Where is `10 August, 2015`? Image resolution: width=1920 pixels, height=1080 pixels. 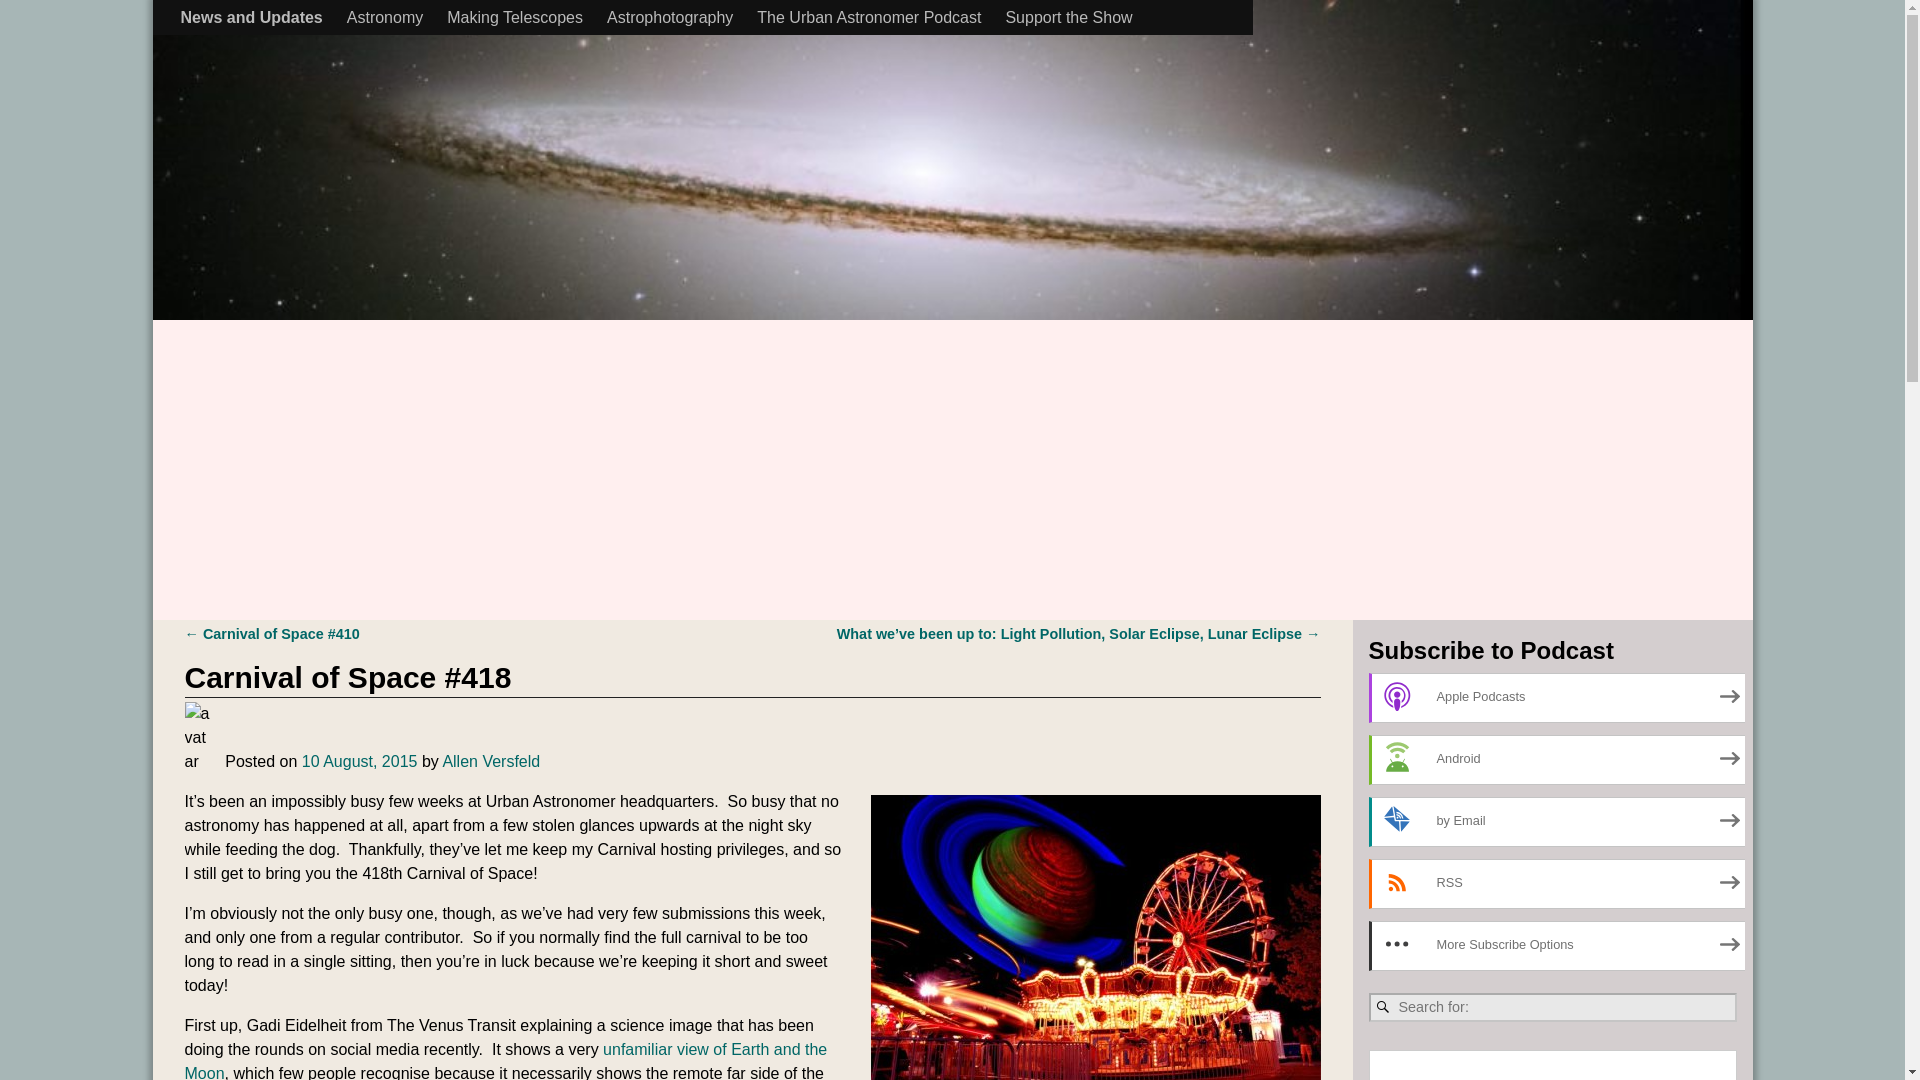
10 August, 2015 is located at coordinates (360, 761).